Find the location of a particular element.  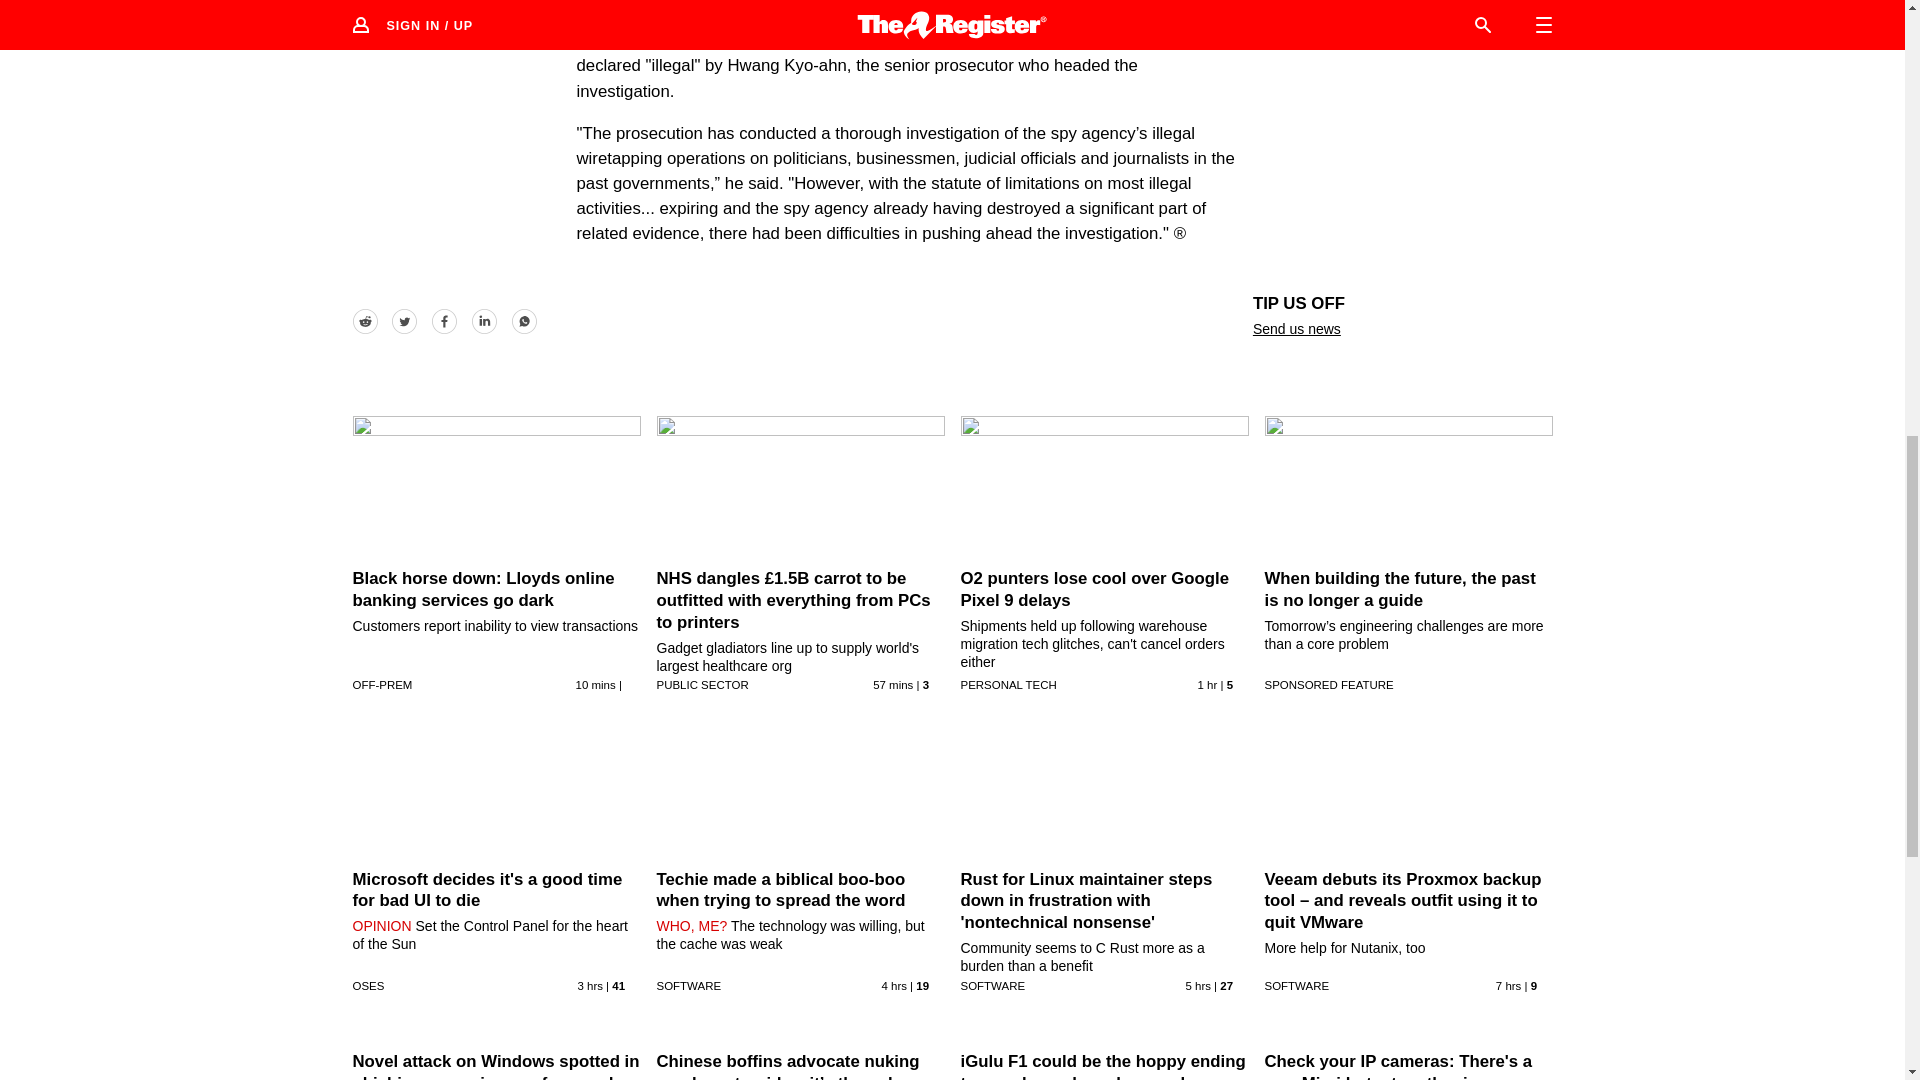

2 Sep 2024 9:45 is located at coordinates (1208, 685).